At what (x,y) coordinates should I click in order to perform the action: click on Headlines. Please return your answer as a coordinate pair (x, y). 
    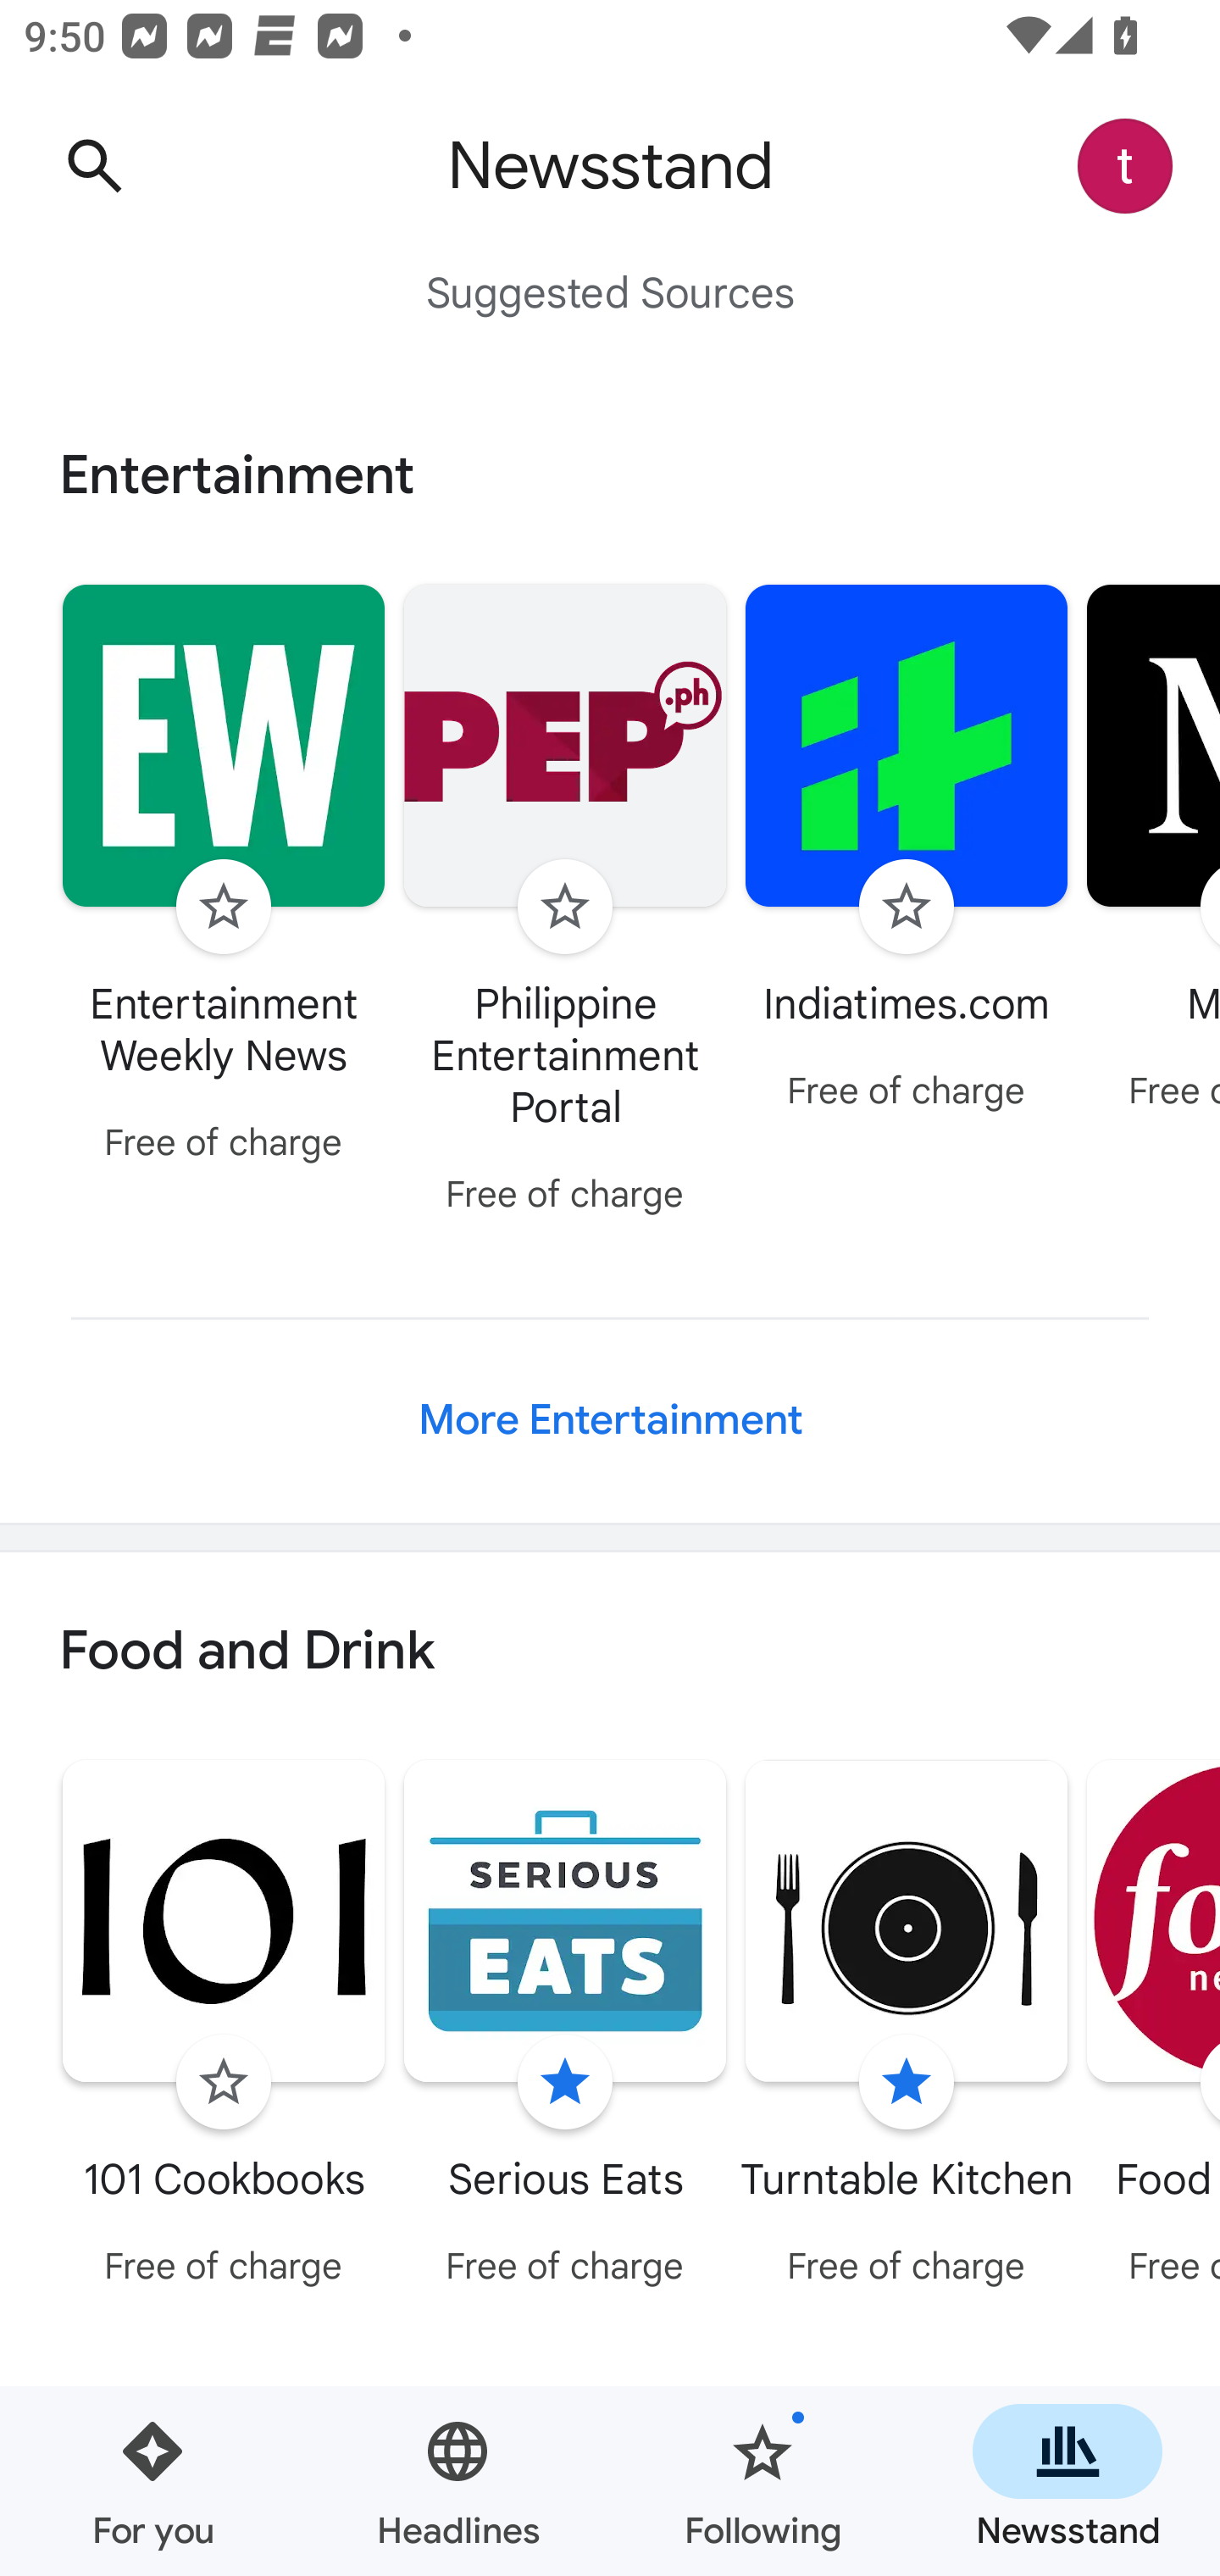
    Looking at the image, I should click on (457, 2481).